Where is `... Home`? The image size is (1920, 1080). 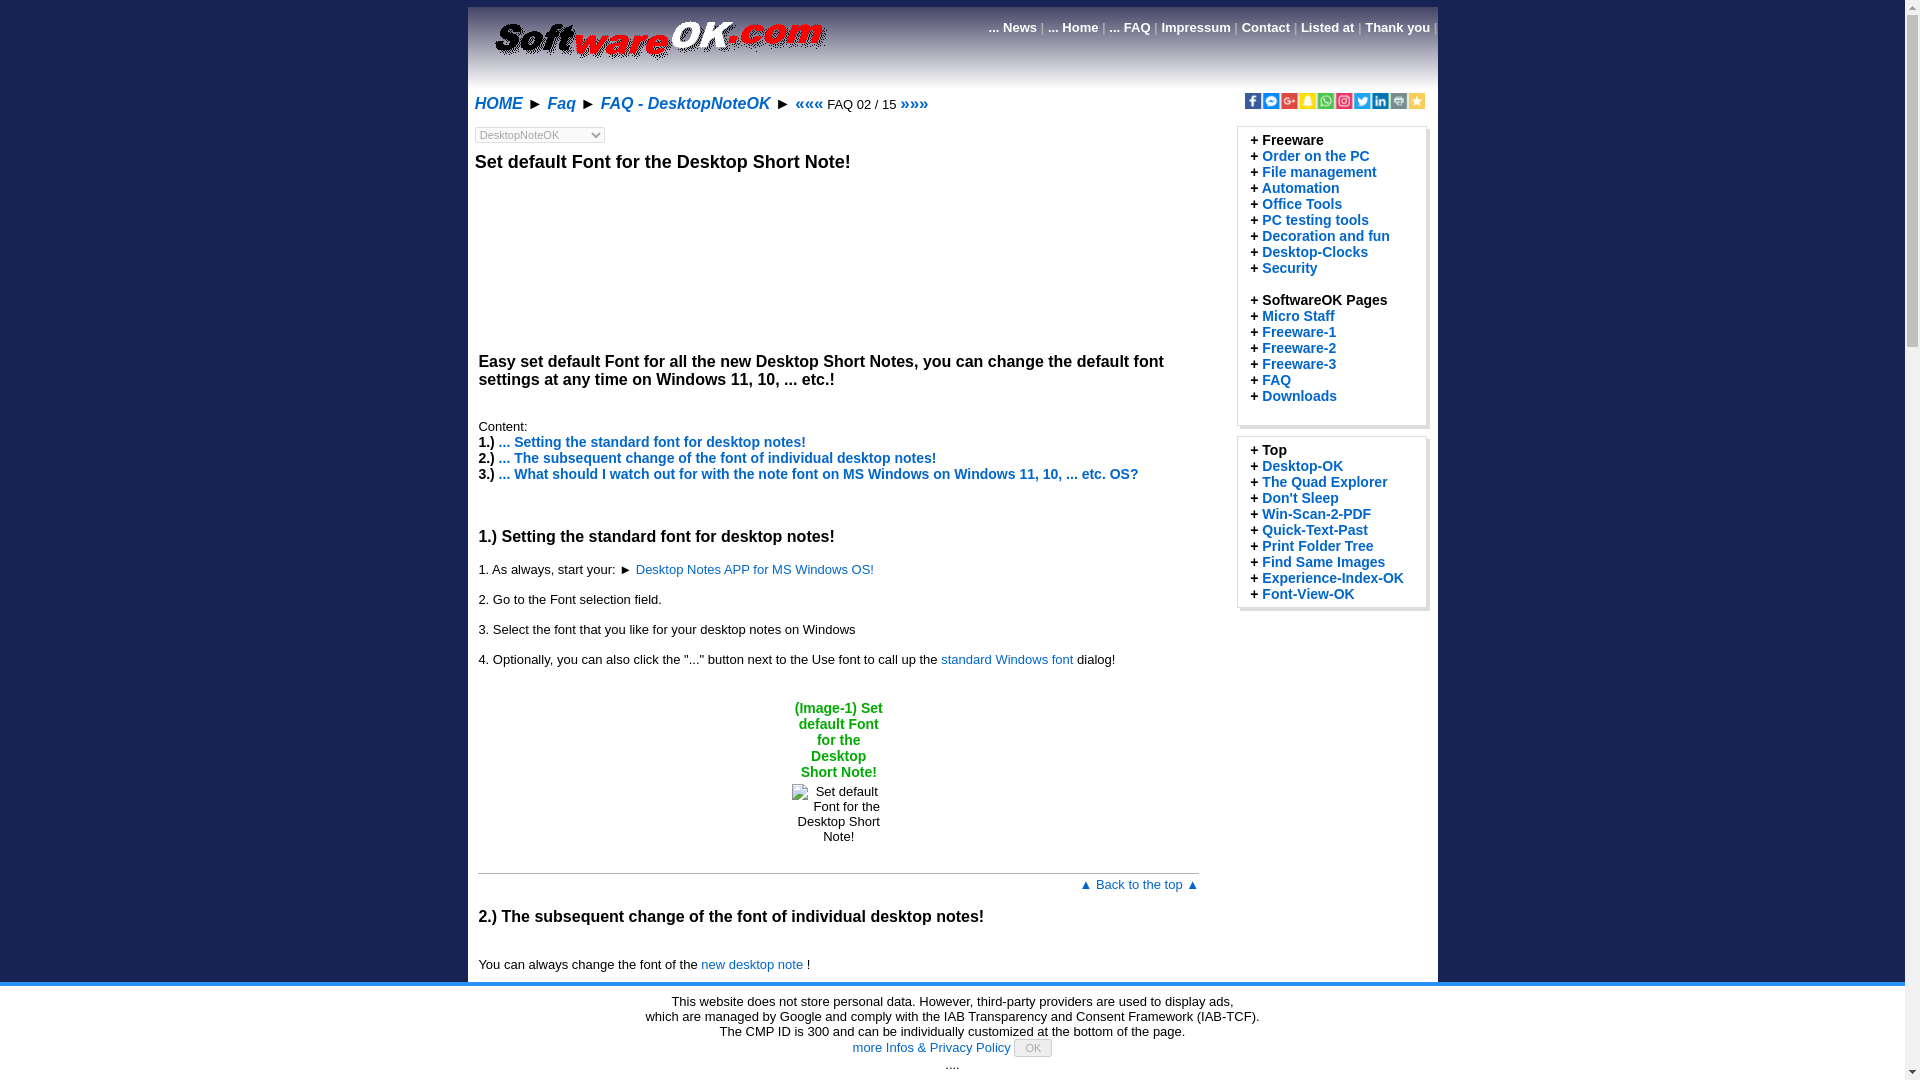
... Home is located at coordinates (1073, 27).